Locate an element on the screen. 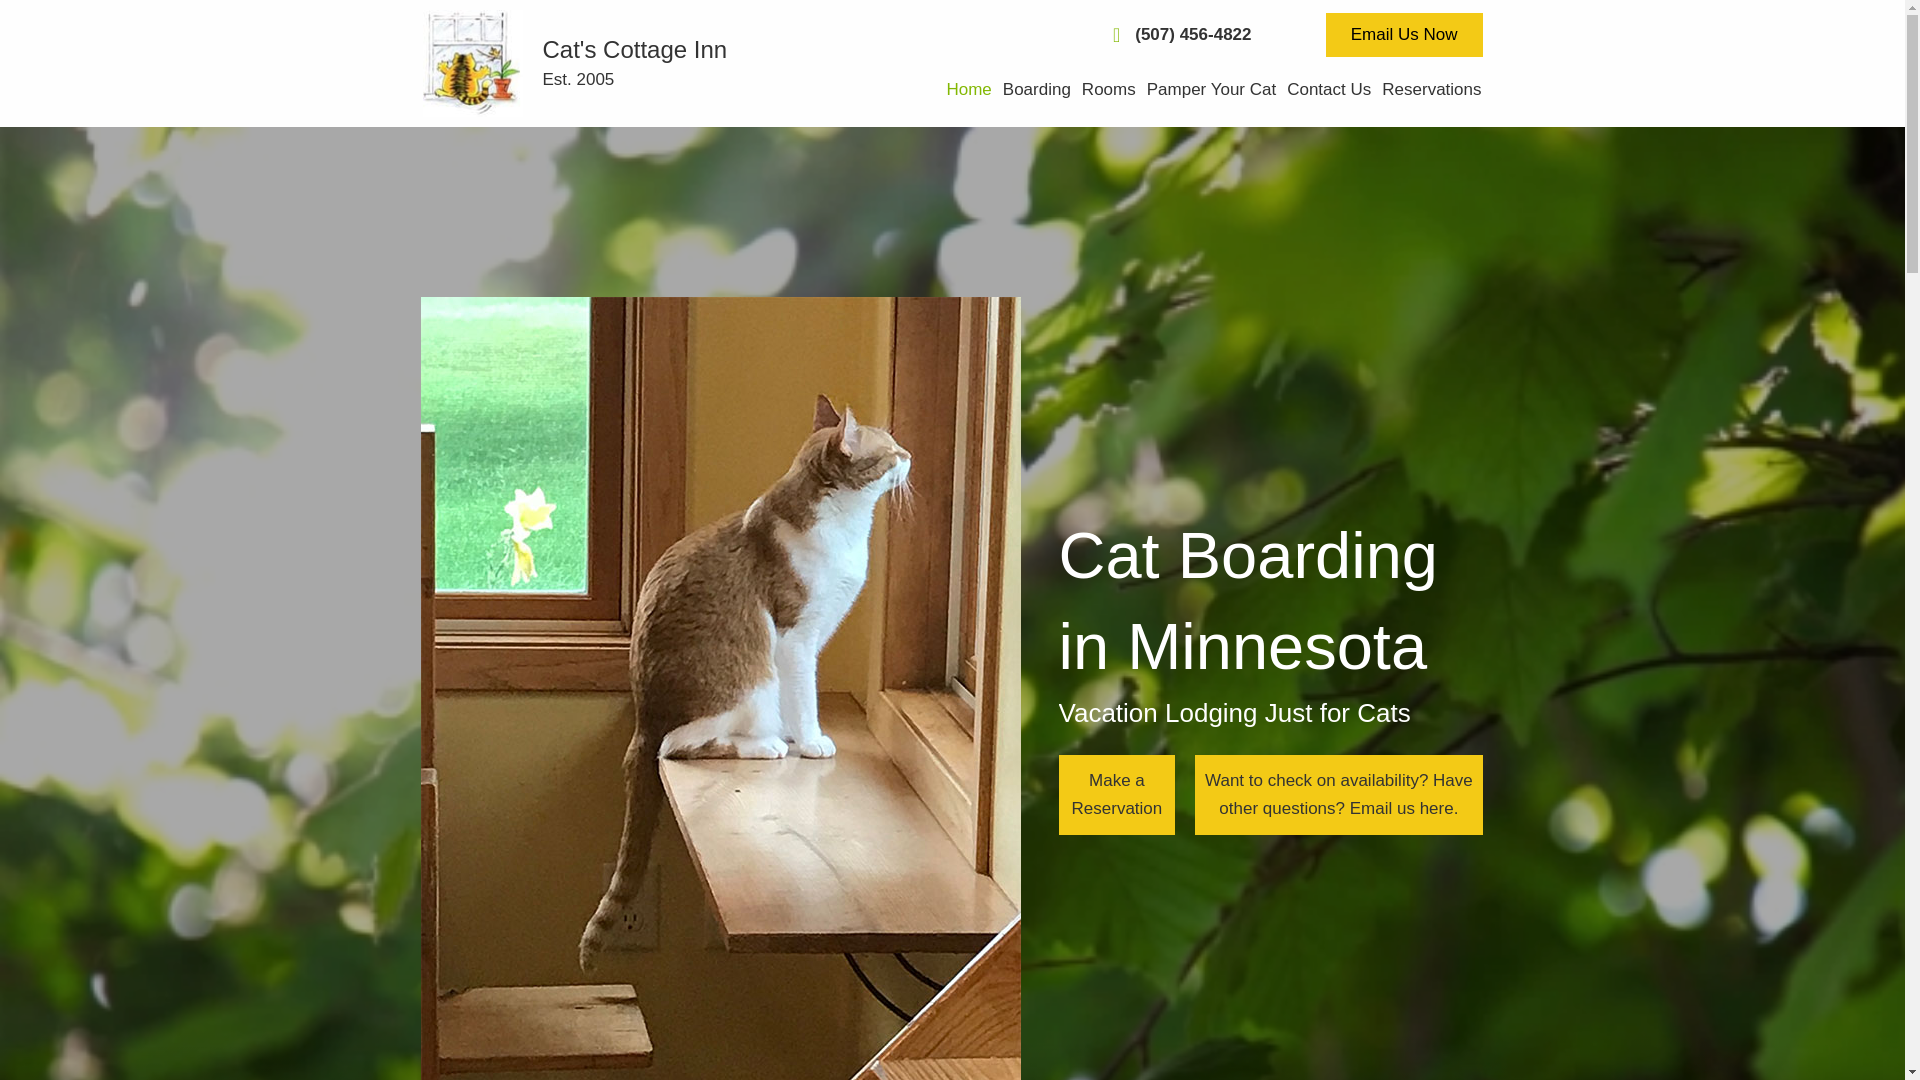 This screenshot has height=1080, width=1920. Pamper Your Cat is located at coordinates (1206, 90).